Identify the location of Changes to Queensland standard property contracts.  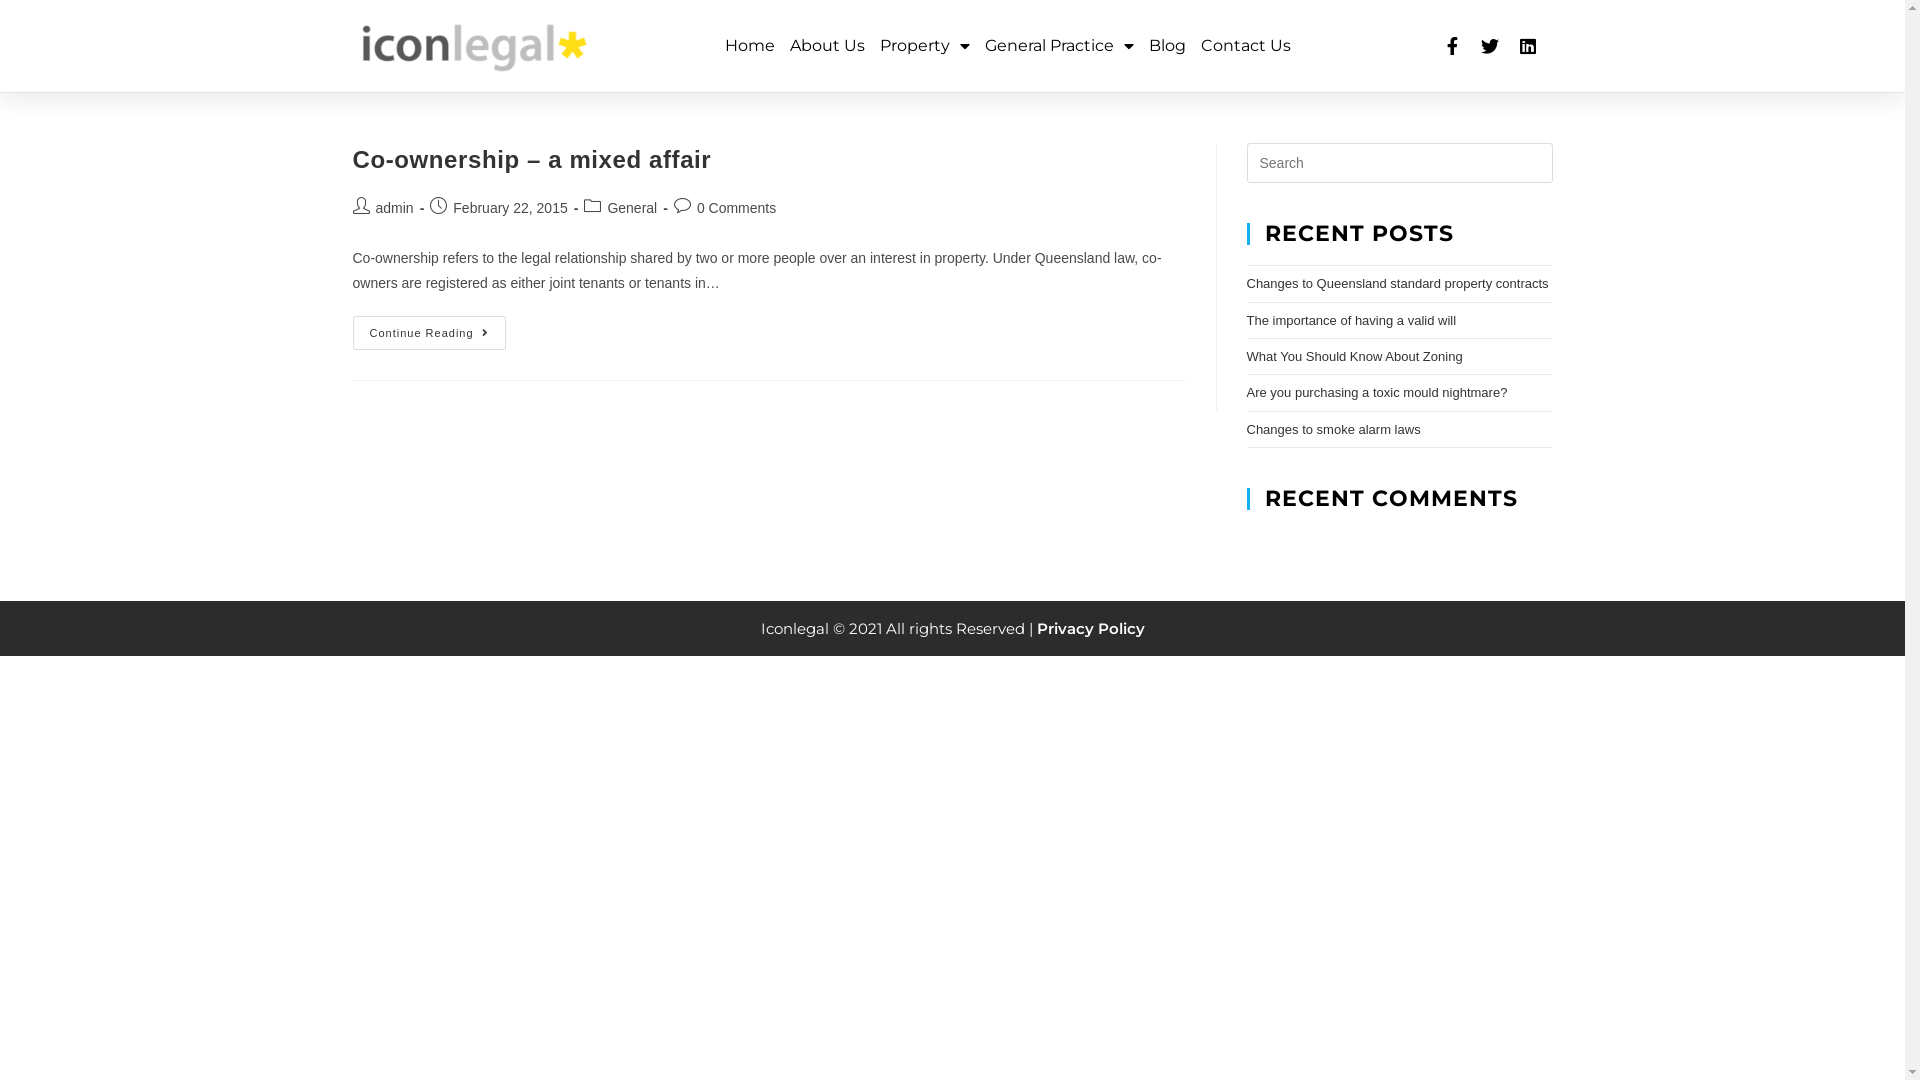
(1397, 284).